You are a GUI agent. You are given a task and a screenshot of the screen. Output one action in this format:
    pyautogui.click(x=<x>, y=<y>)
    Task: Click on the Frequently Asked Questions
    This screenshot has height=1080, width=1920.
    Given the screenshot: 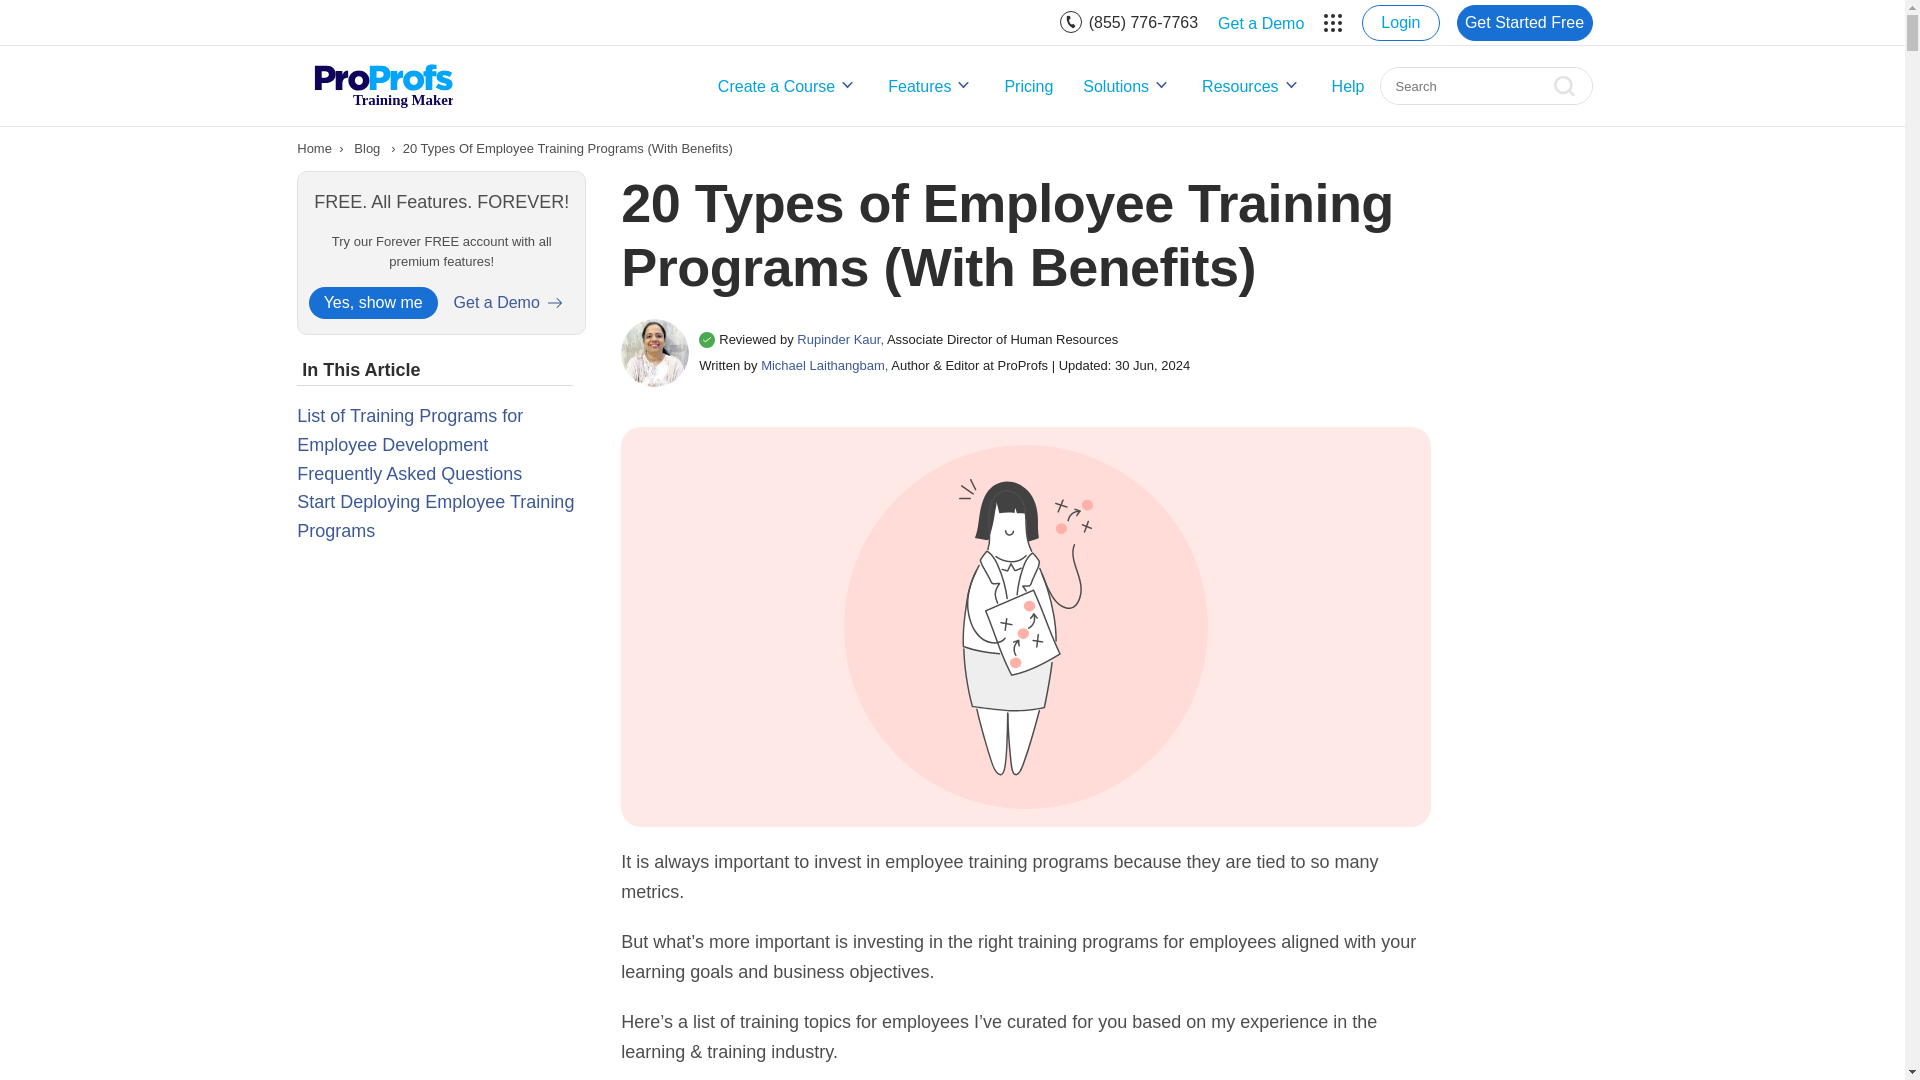 What is the action you would take?
    pyautogui.click(x=410, y=474)
    